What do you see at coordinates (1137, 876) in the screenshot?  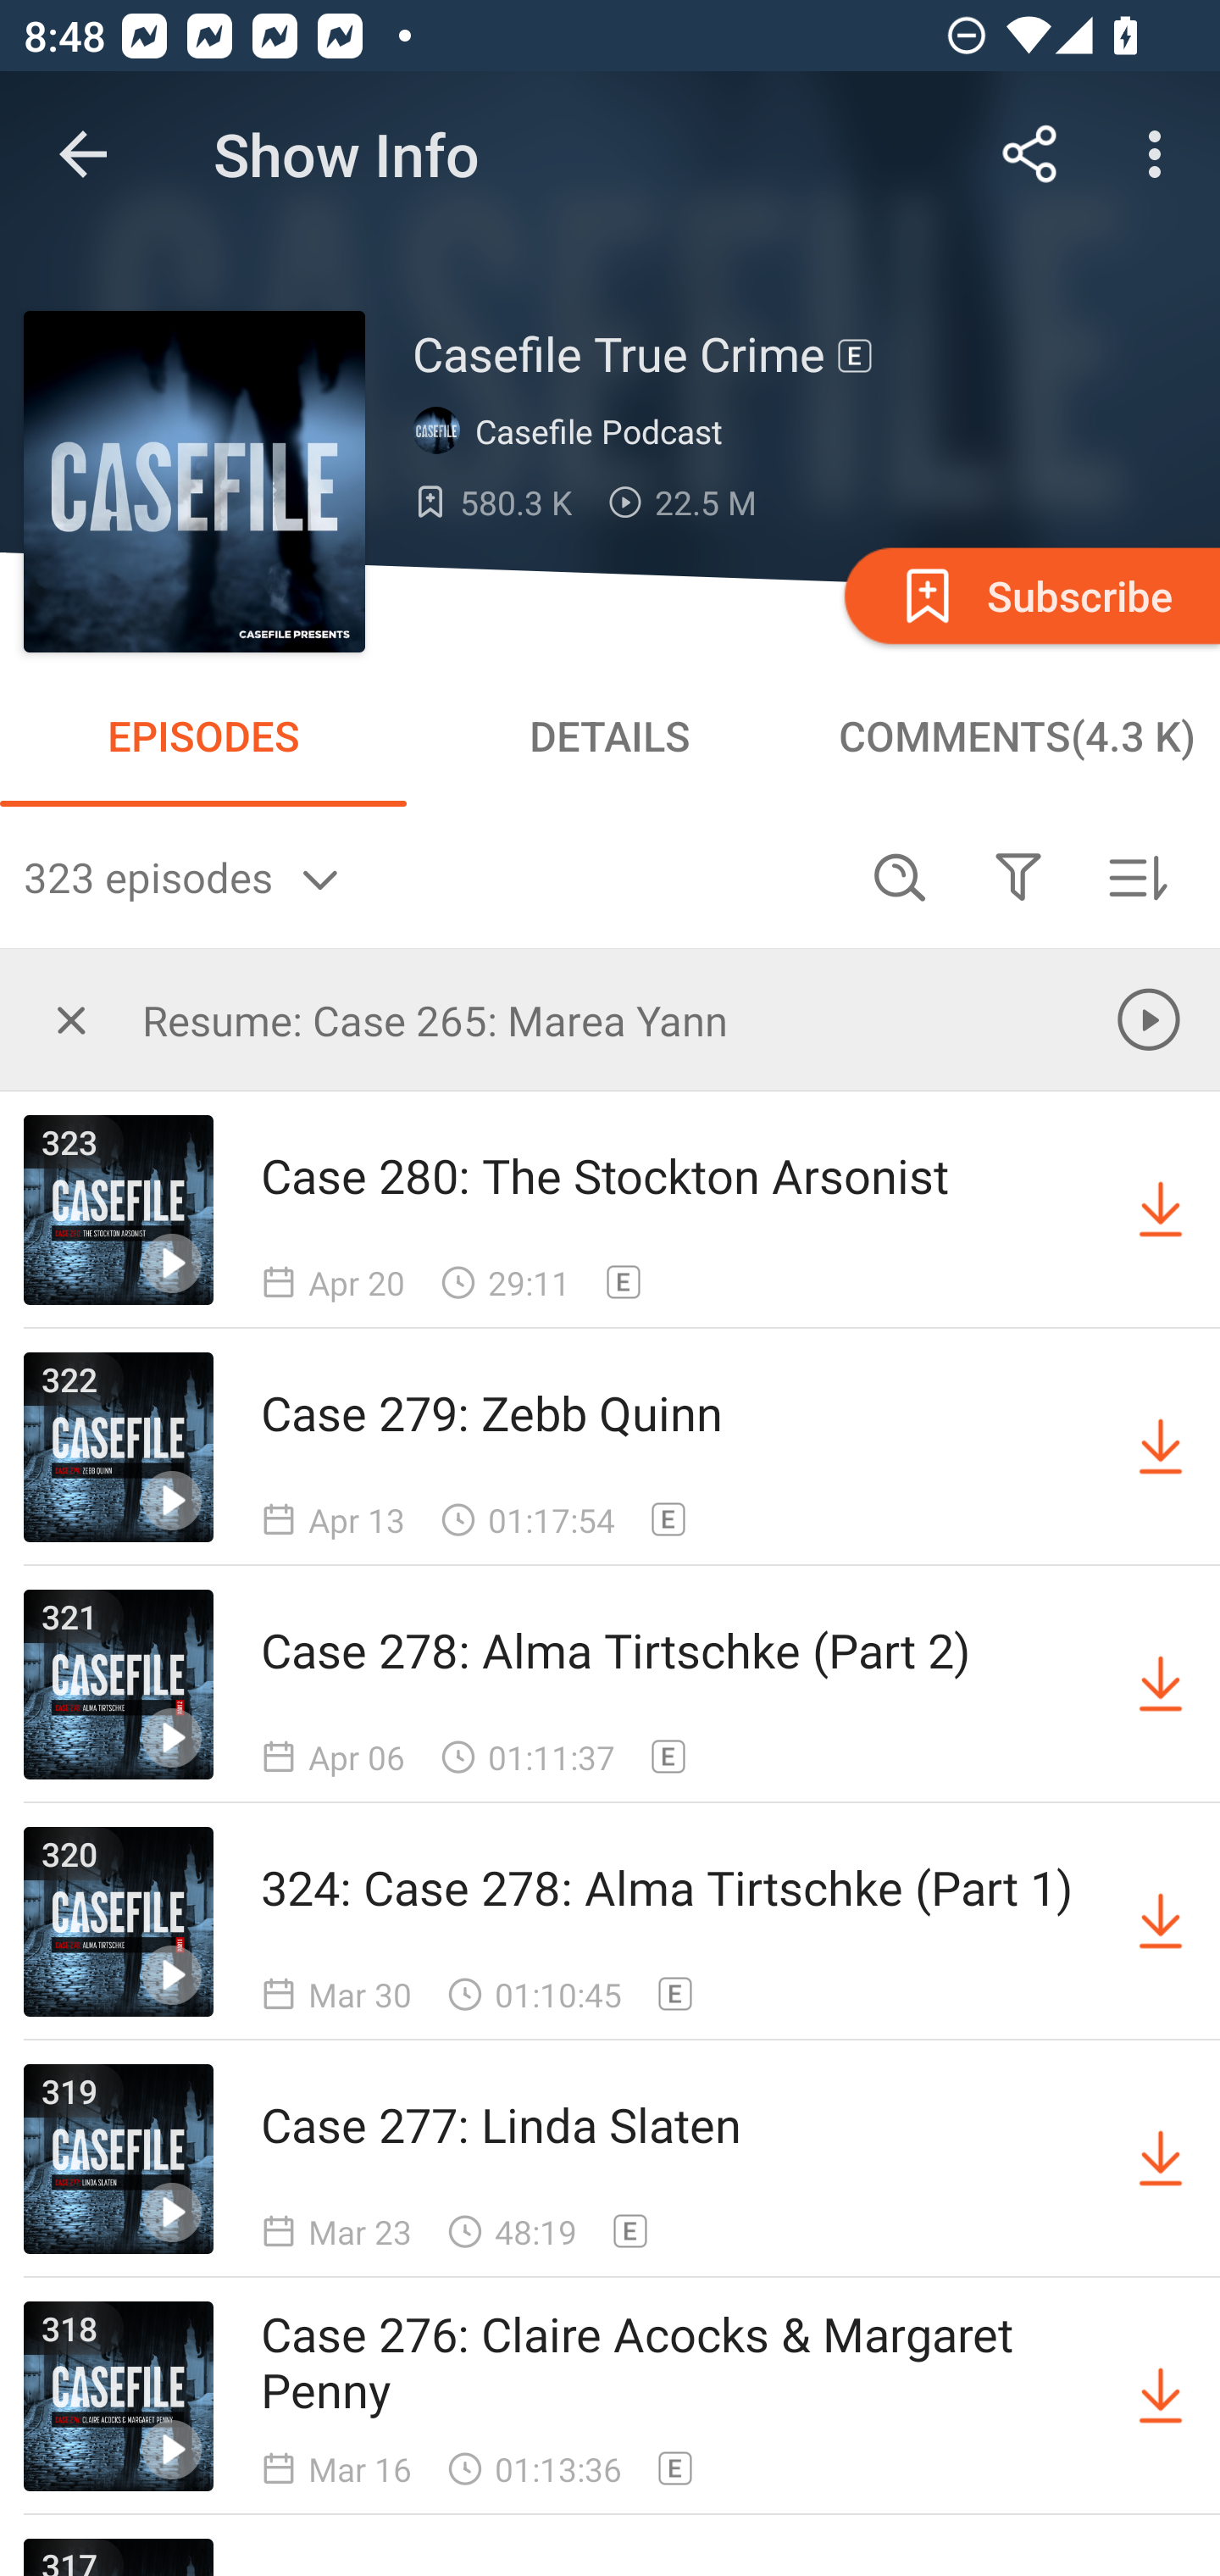 I see ` Sorted by newest first` at bounding box center [1137, 876].